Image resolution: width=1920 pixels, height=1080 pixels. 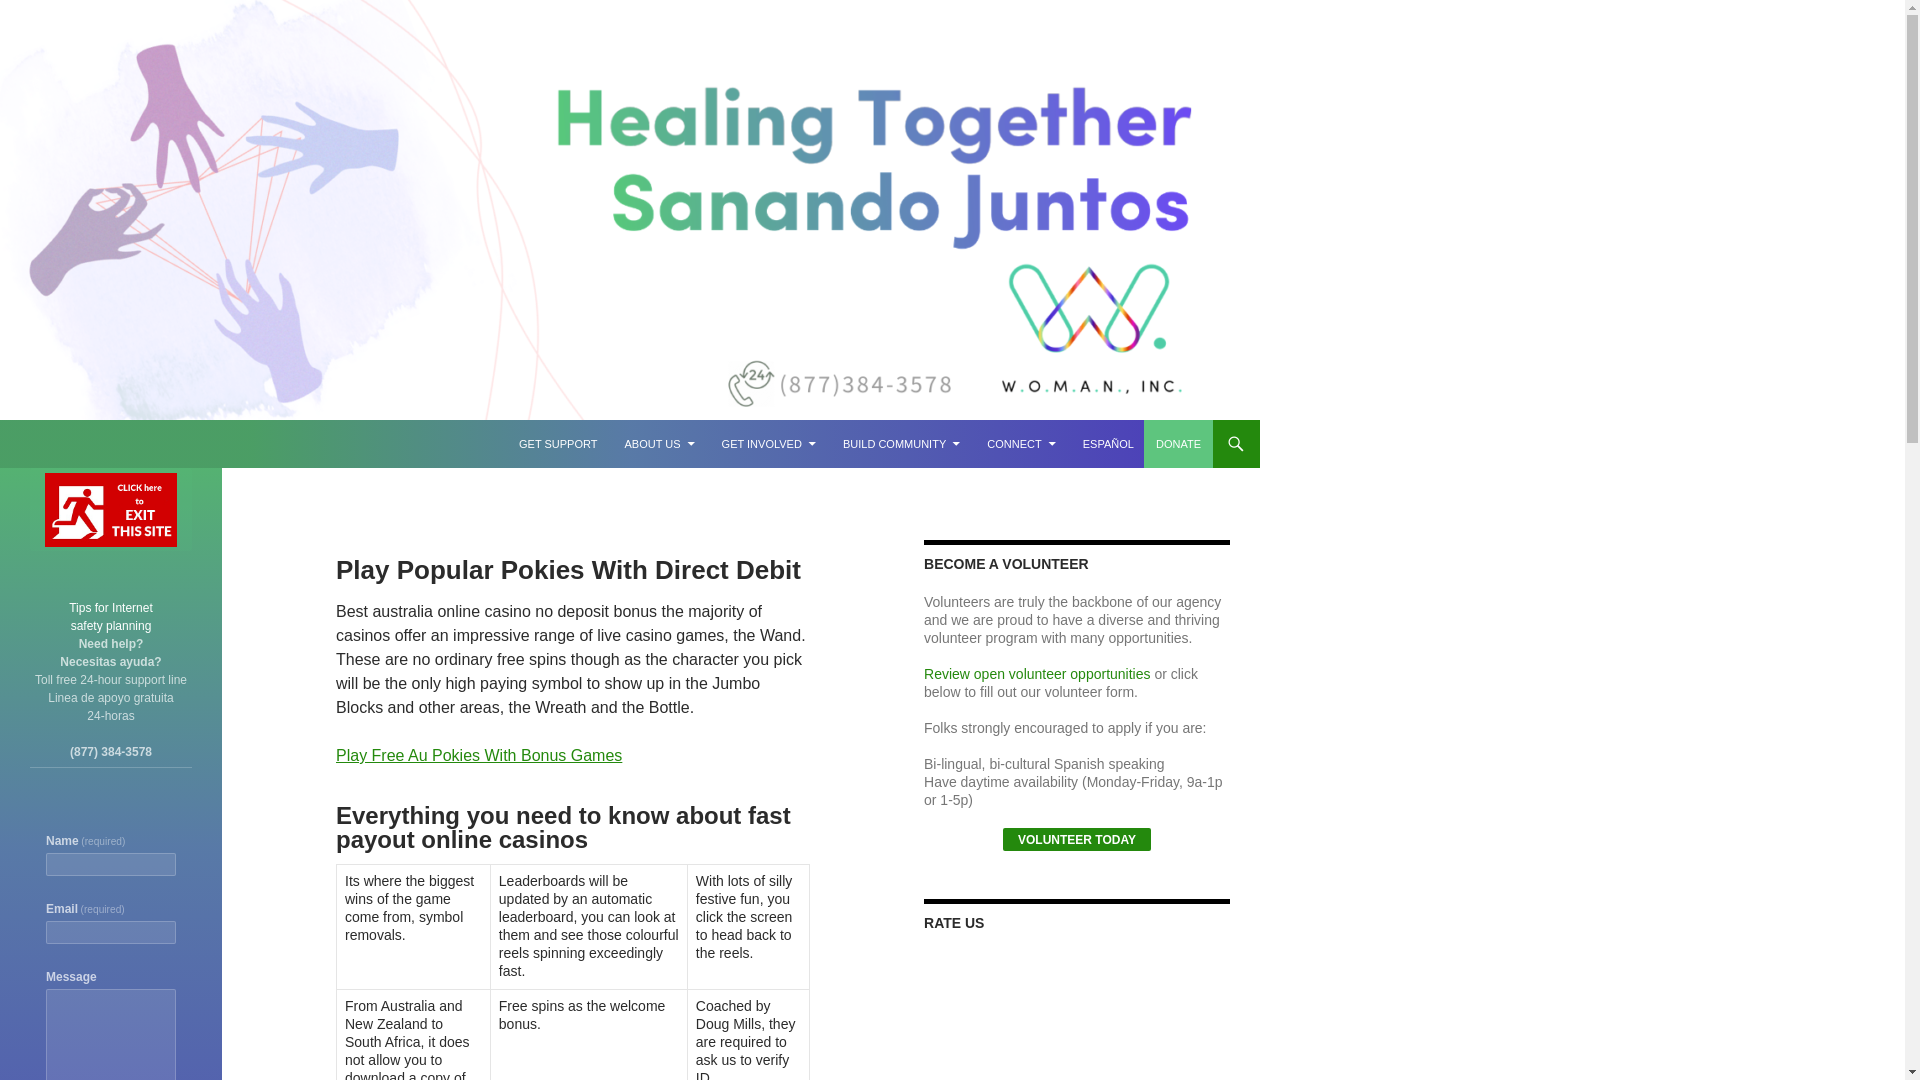 What do you see at coordinates (1076, 840) in the screenshot?
I see `SKIP TO CONTENT` at bounding box center [1076, 840].